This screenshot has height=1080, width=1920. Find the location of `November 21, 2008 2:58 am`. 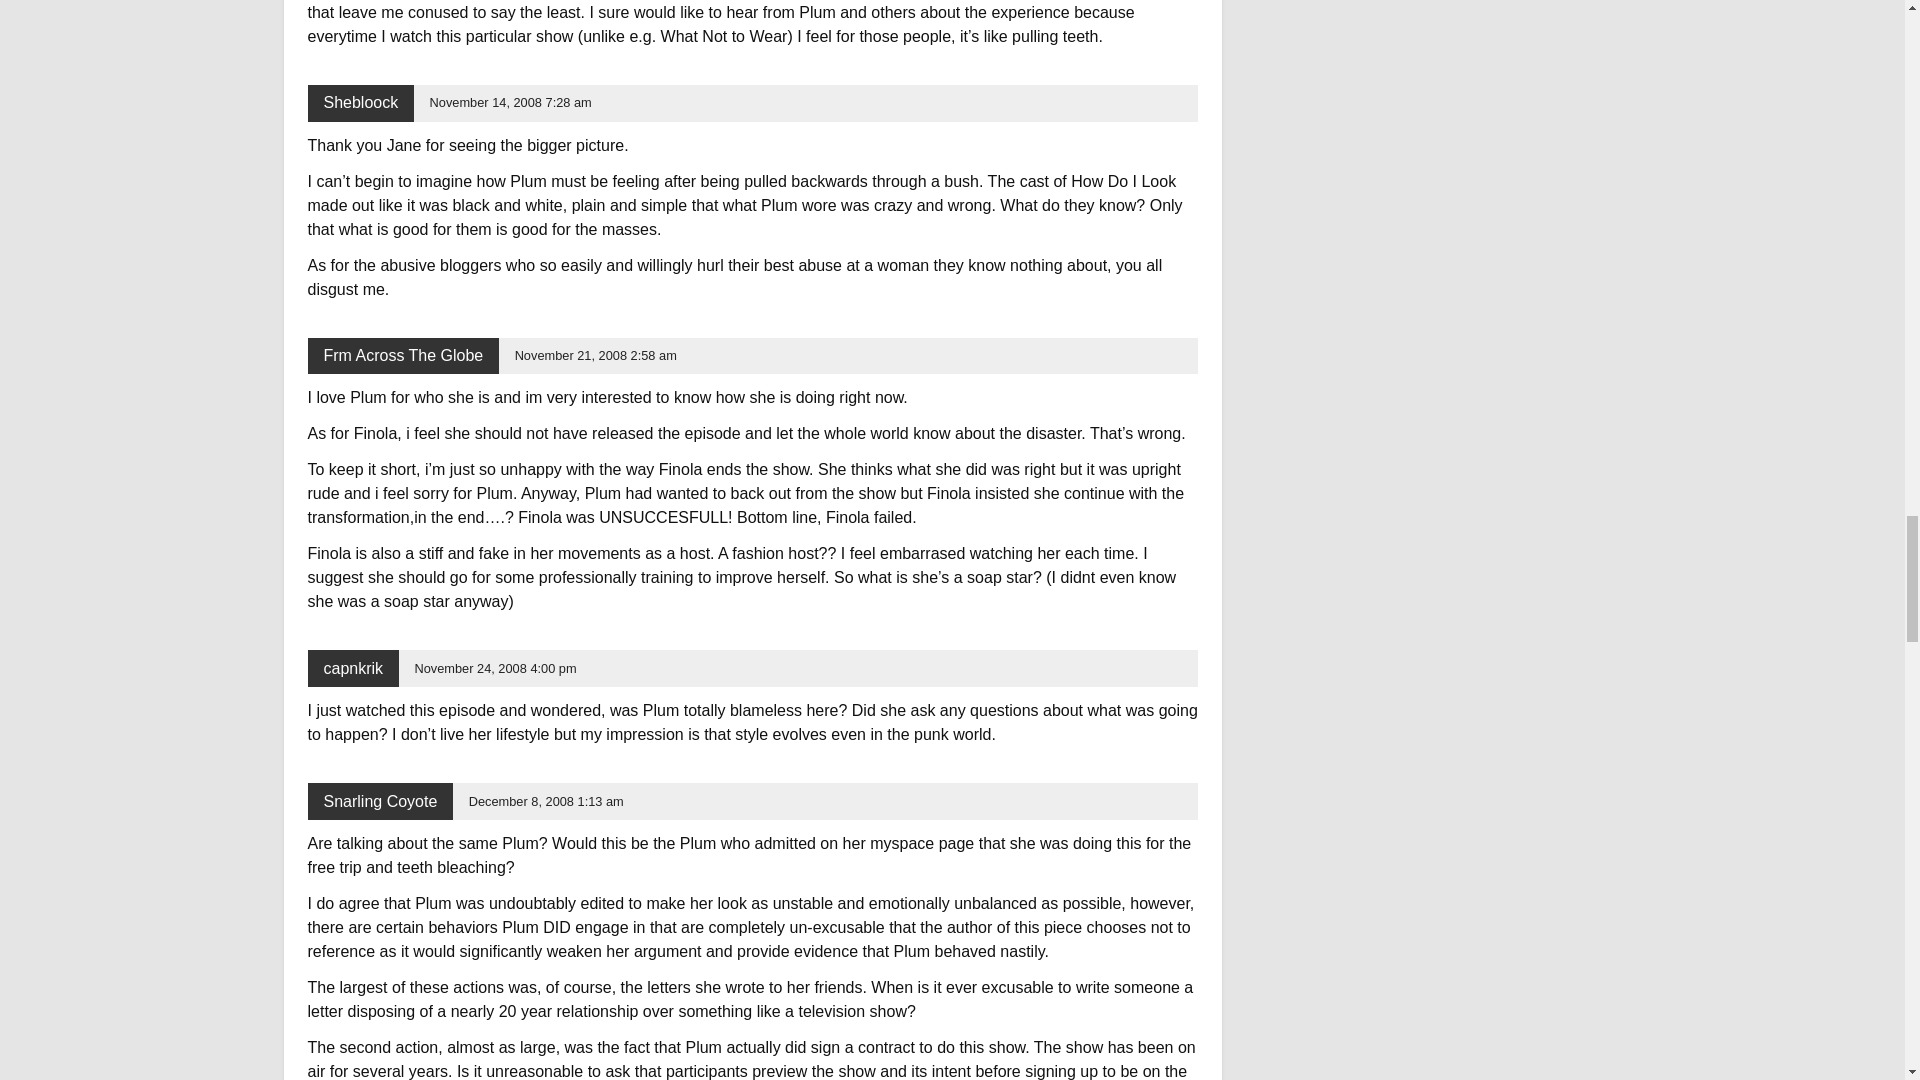

November 21, 2008 2:58 am is located at coordinates (596, 354).